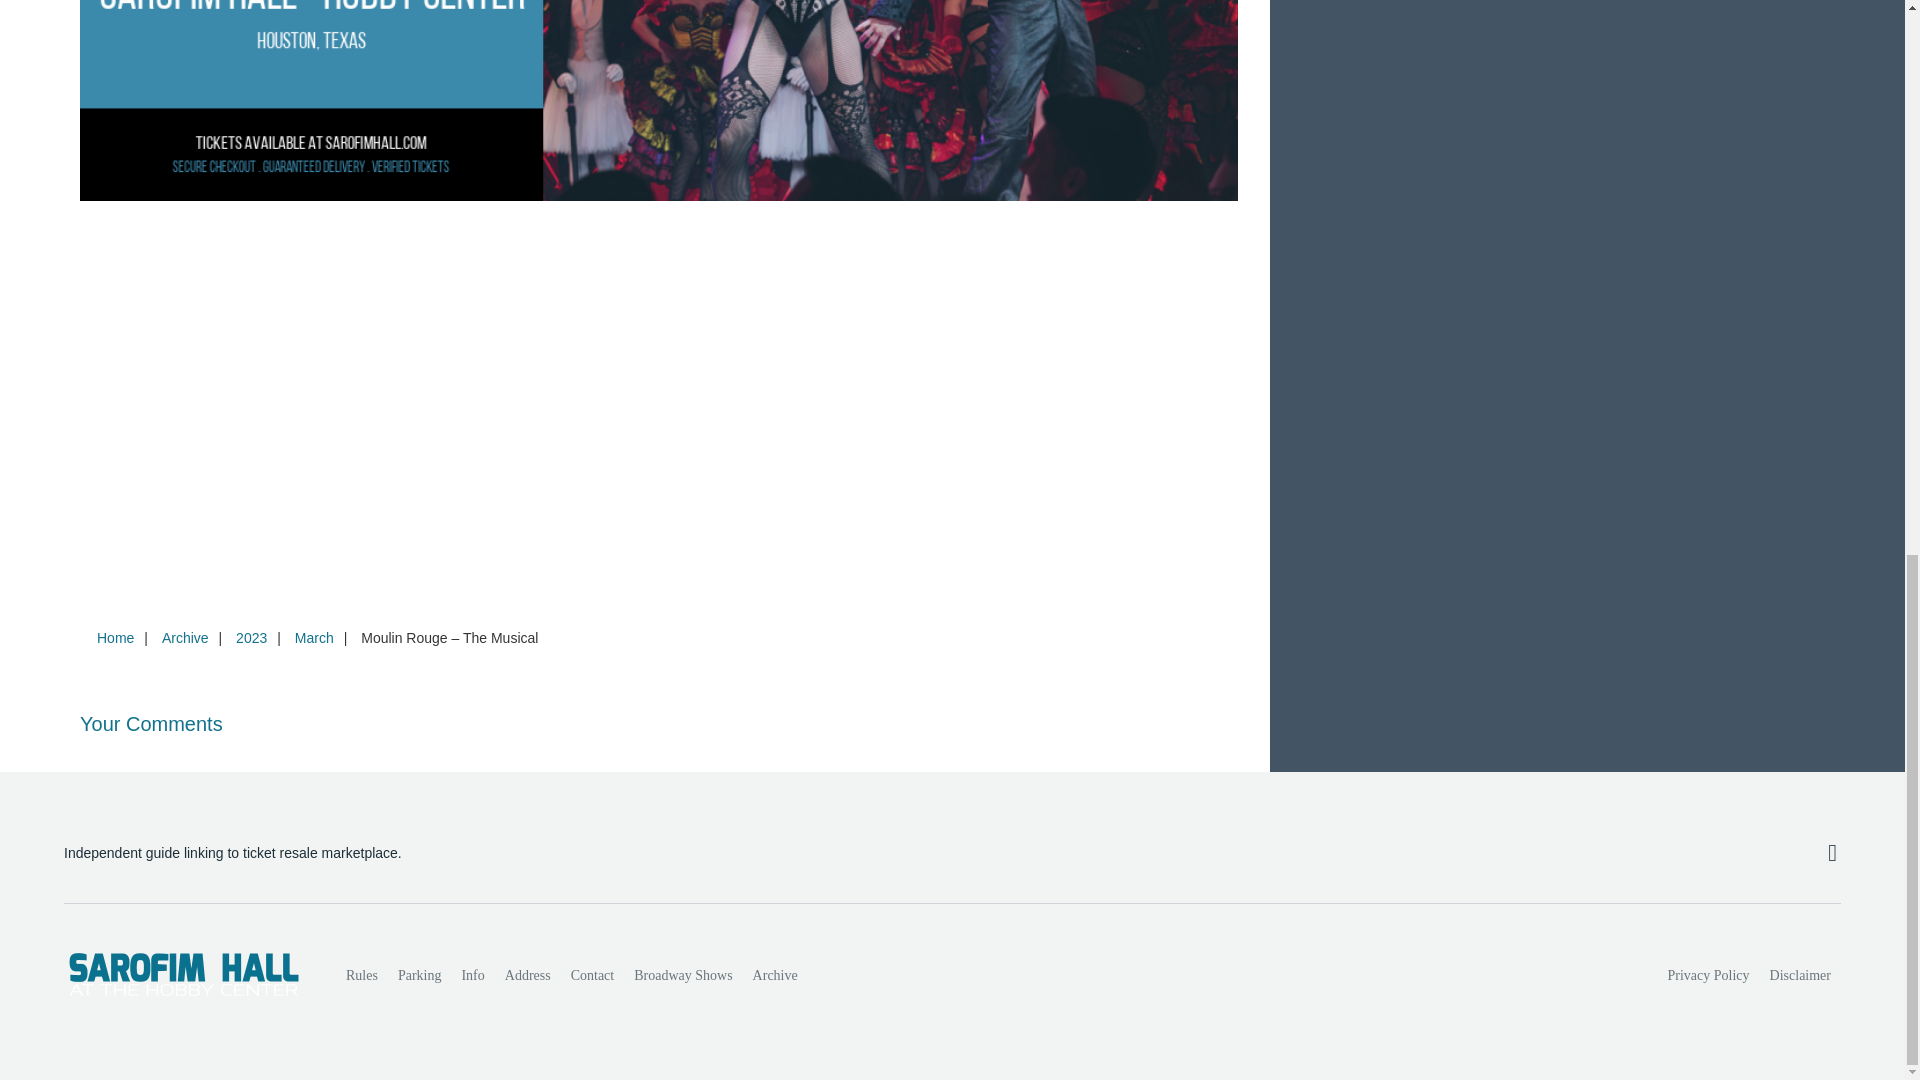  Describe the element at coordinates (682, 975) in the screenshot. I see `Broadway Shows` at that location.